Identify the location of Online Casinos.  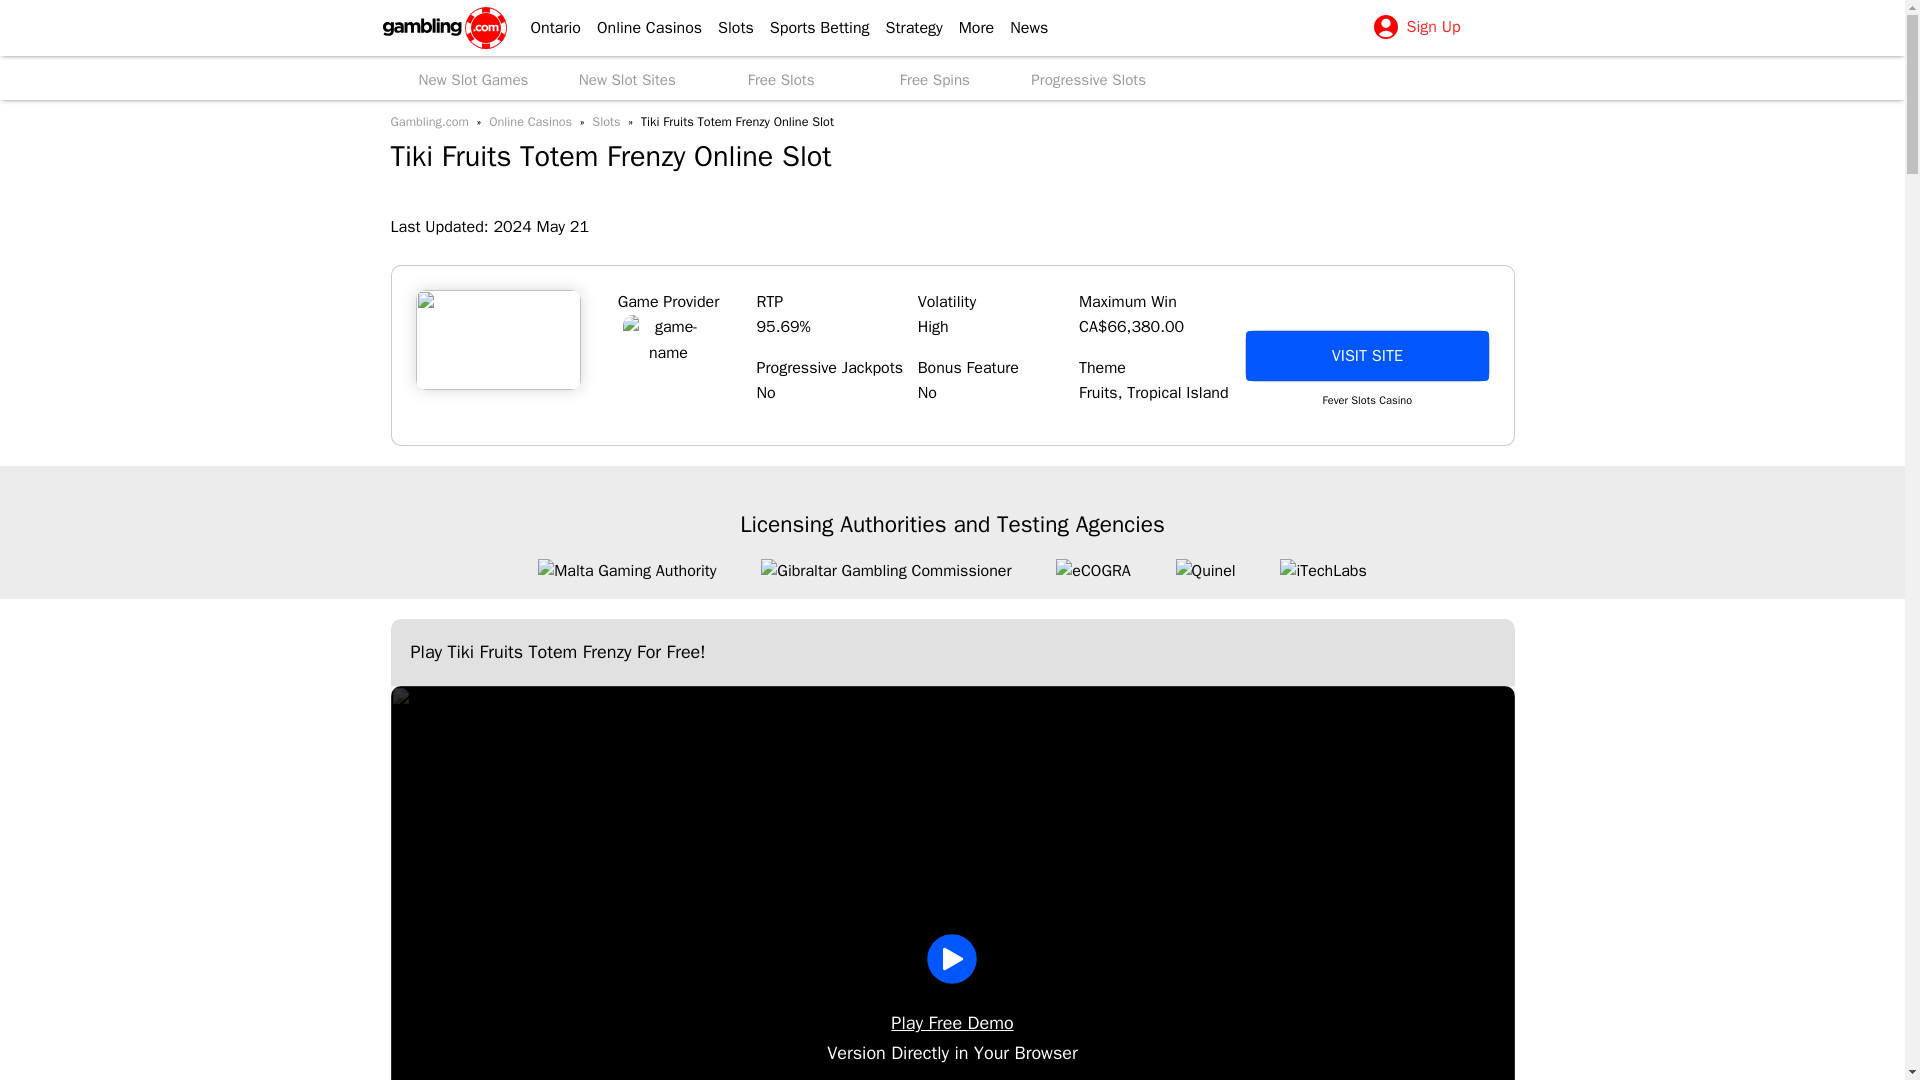
(642, 28).